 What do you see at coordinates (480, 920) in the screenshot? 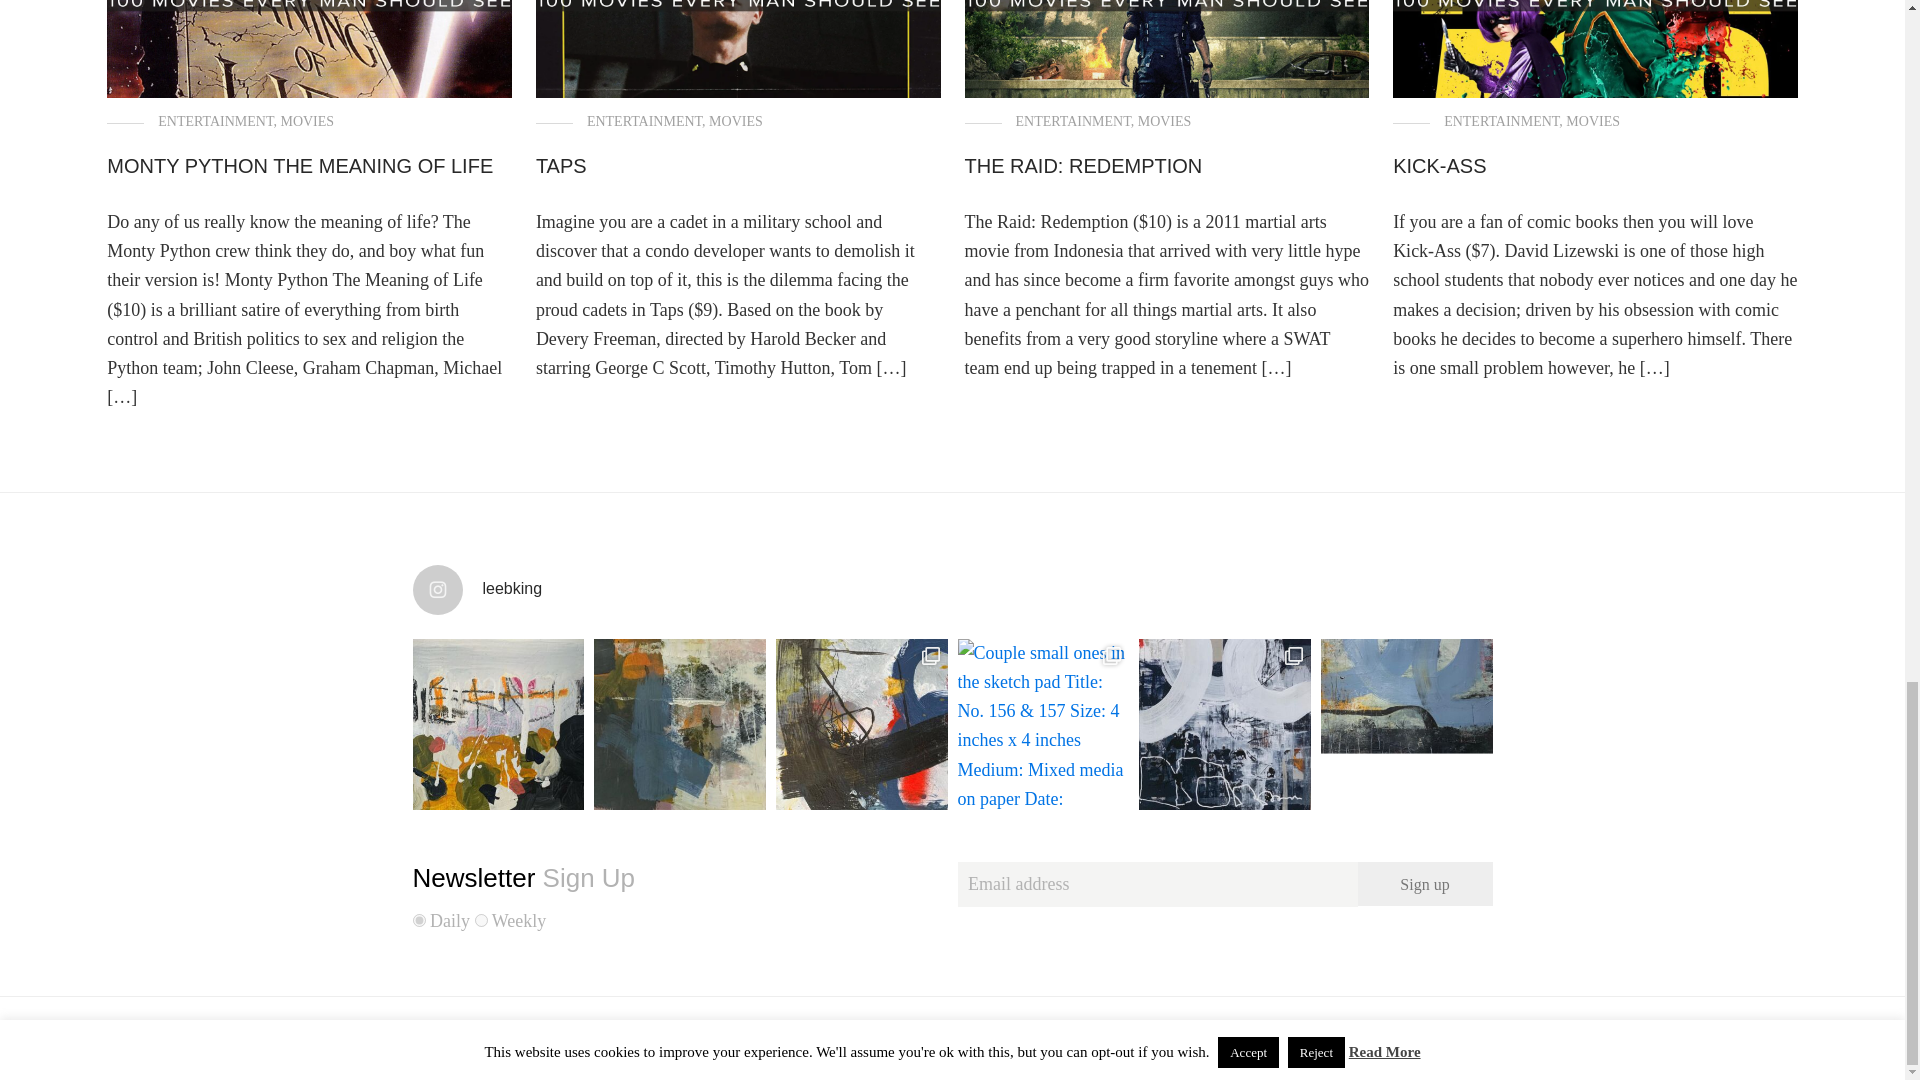
I see `37a28a1e5b` at bounding box center [480, 920].